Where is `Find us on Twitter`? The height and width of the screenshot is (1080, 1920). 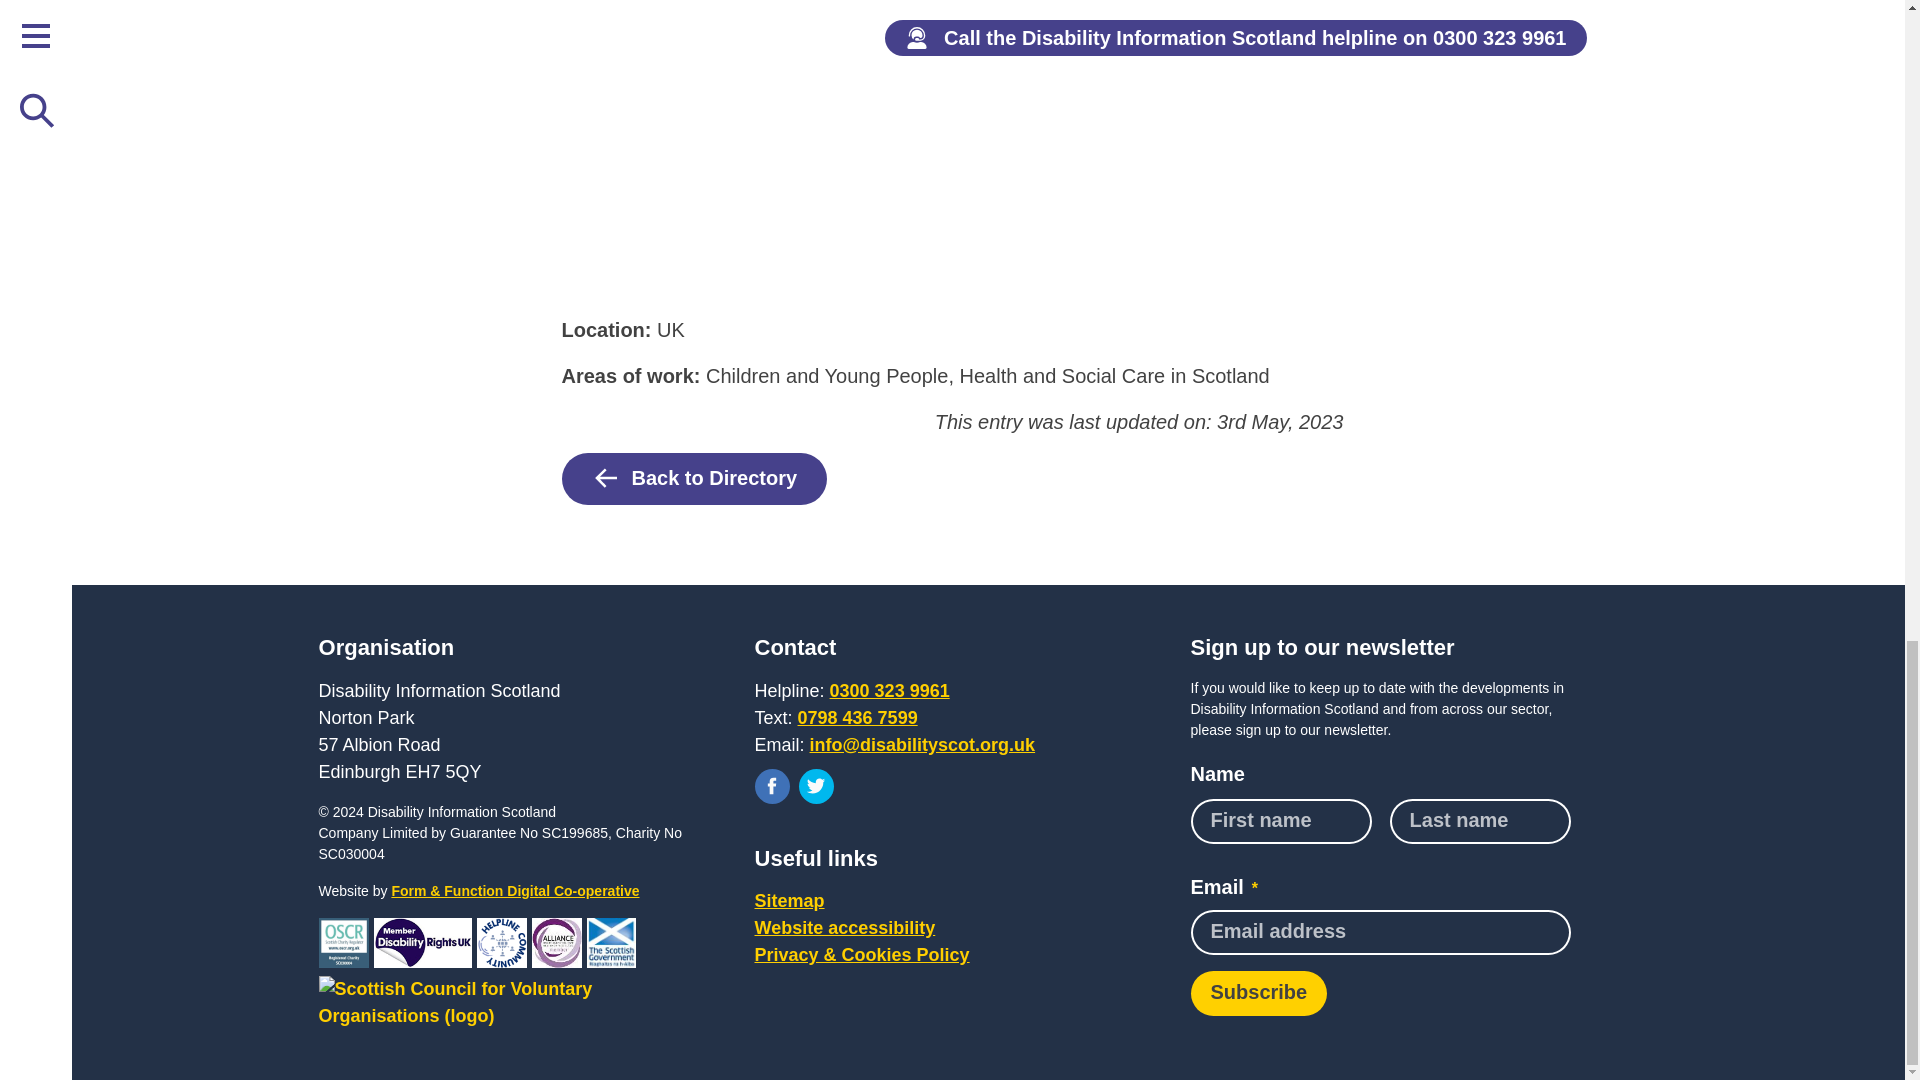
Find us on Twitter is located at coordinates (816, 786).